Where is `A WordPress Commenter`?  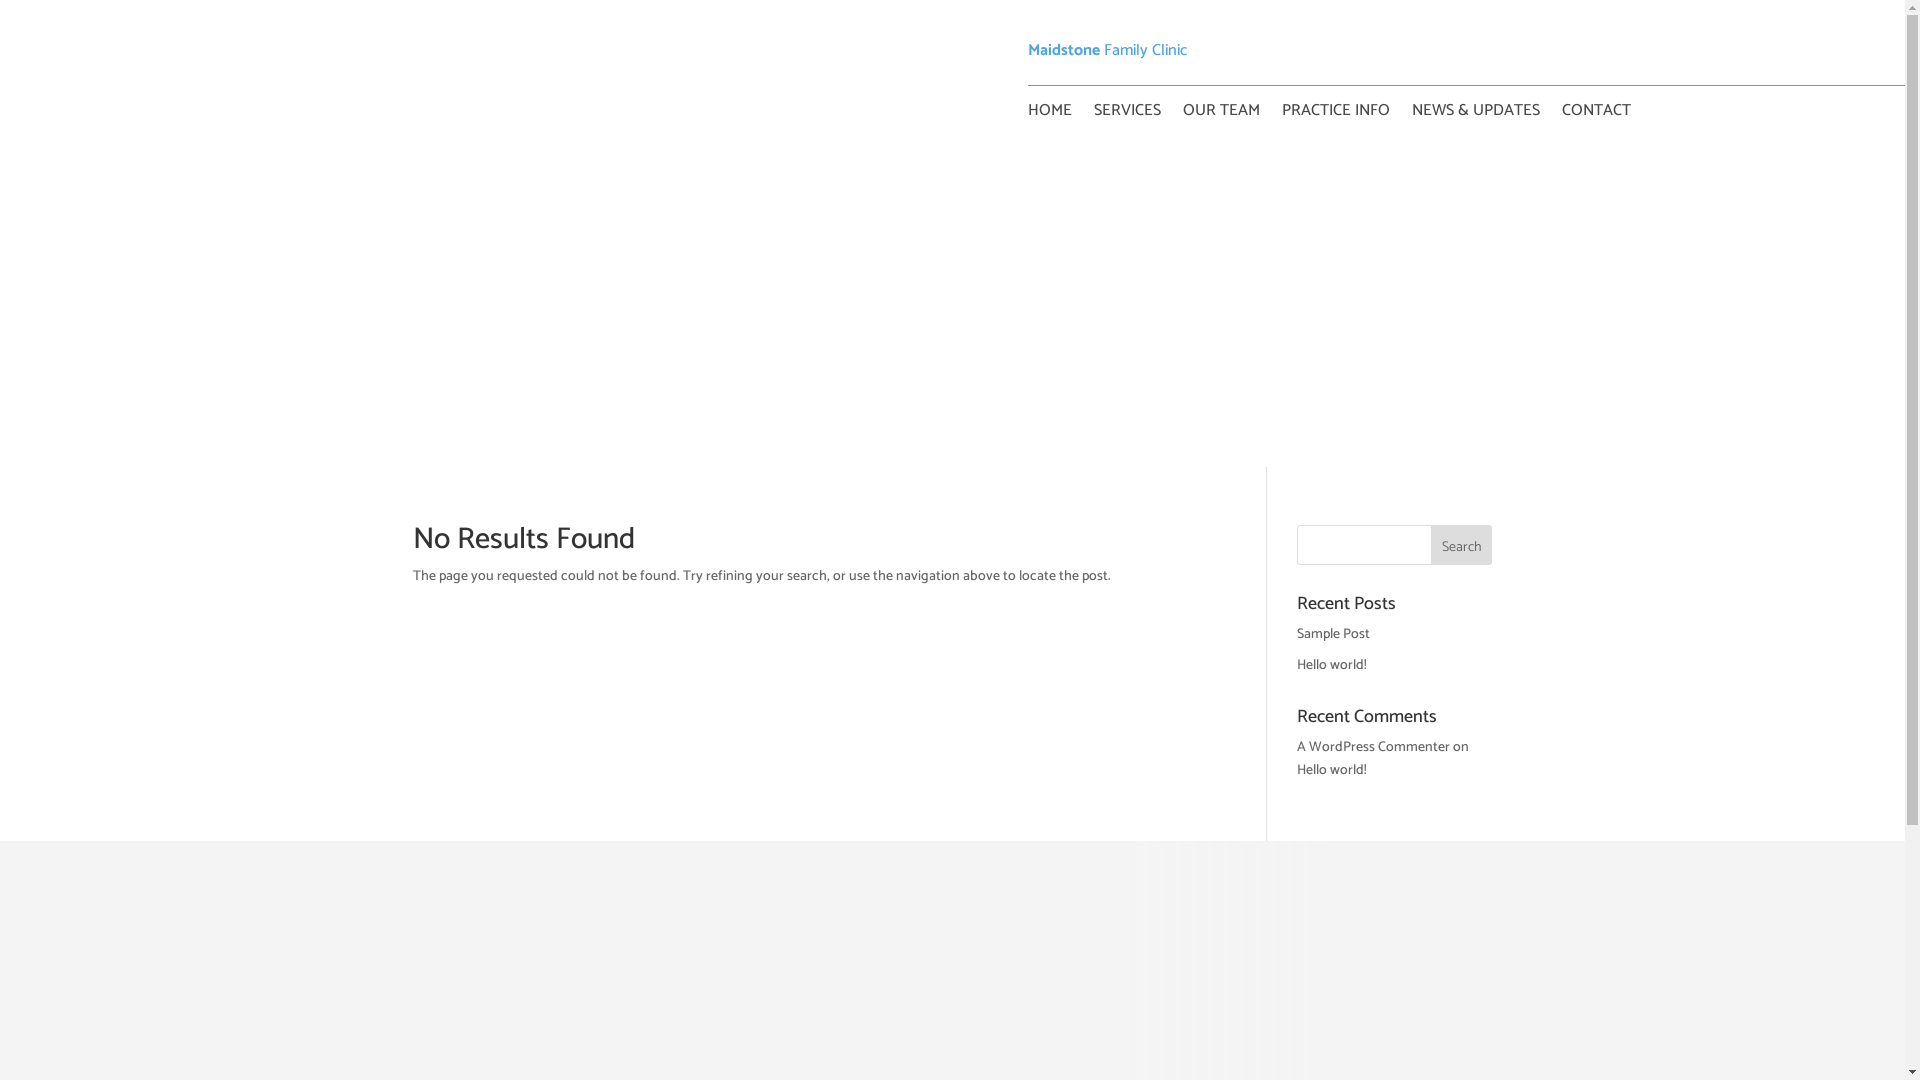
A WordPress Commenter is located at coordinates (1374, 747).